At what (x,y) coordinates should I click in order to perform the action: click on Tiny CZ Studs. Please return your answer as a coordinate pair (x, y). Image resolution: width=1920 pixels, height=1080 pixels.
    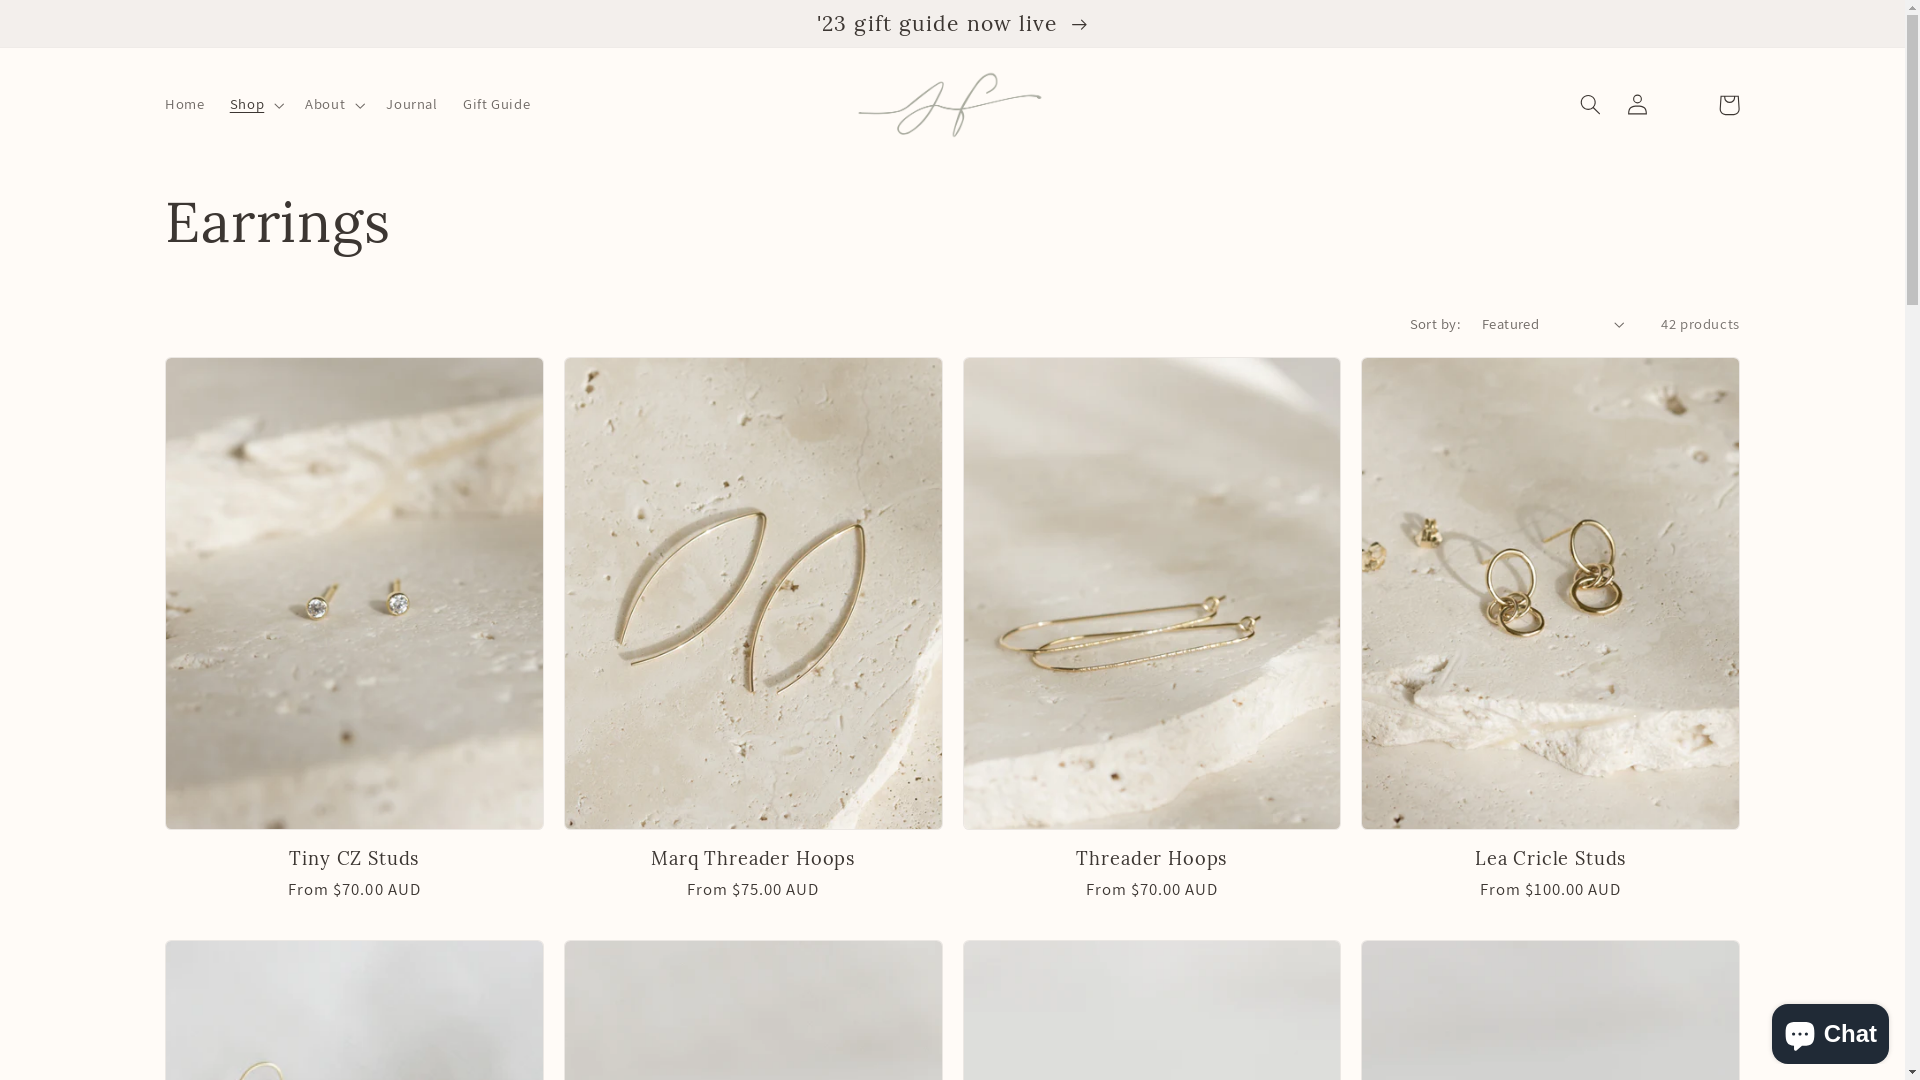
    Looking at the image, I should click on (354, 859).